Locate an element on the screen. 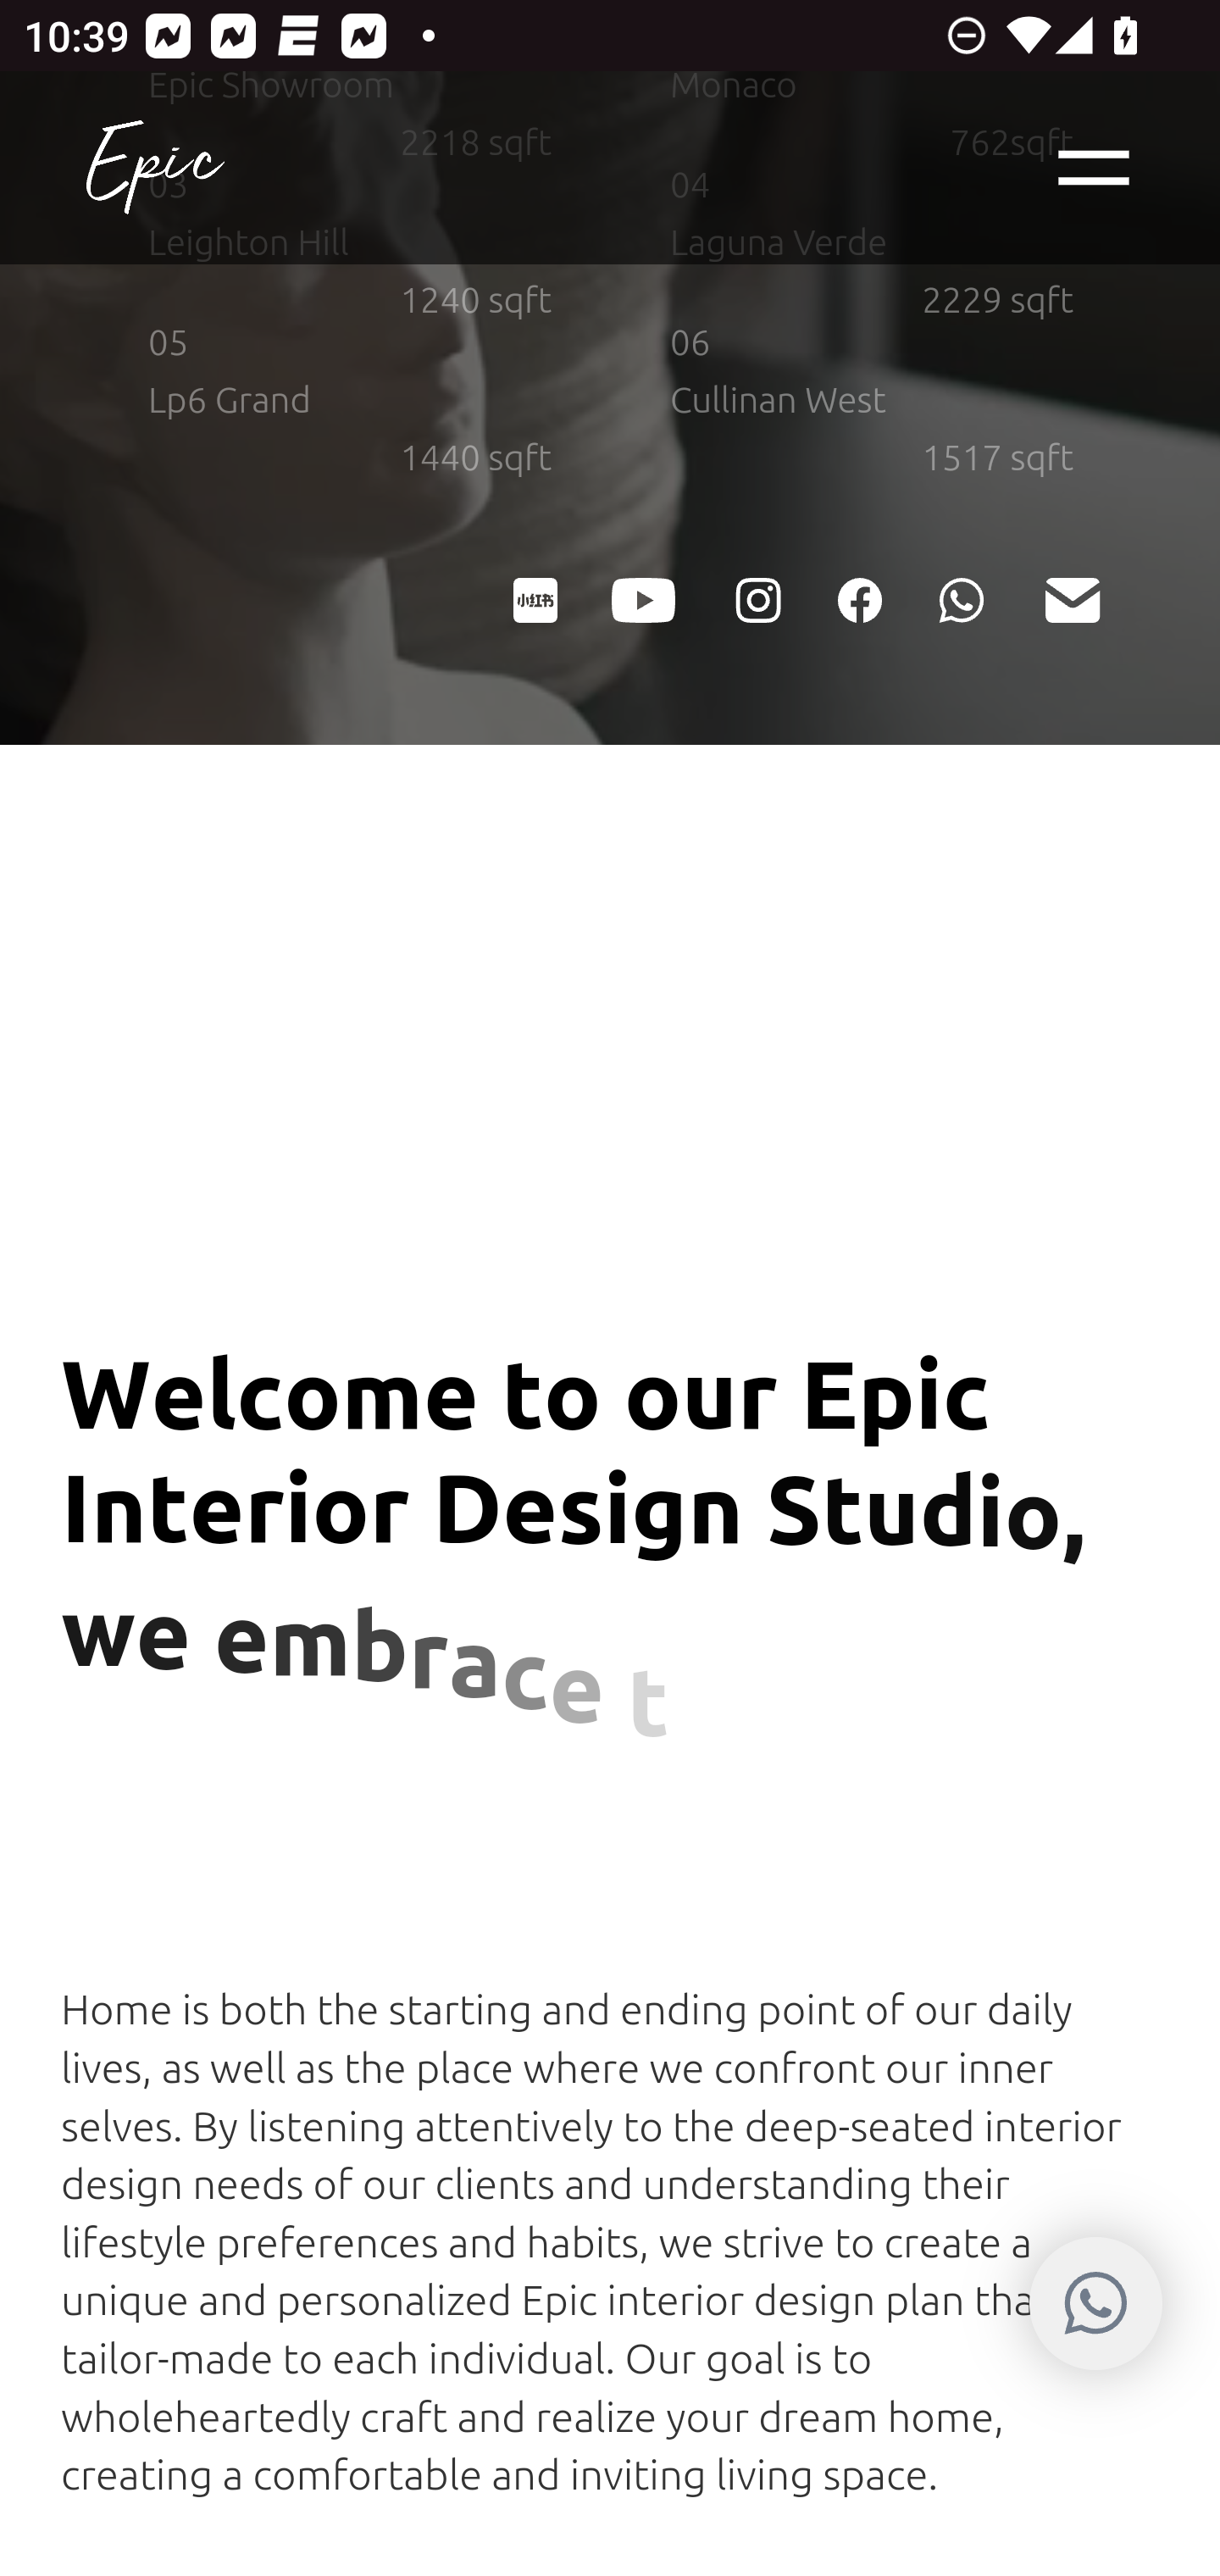  en is located at coordinates (155, 171).